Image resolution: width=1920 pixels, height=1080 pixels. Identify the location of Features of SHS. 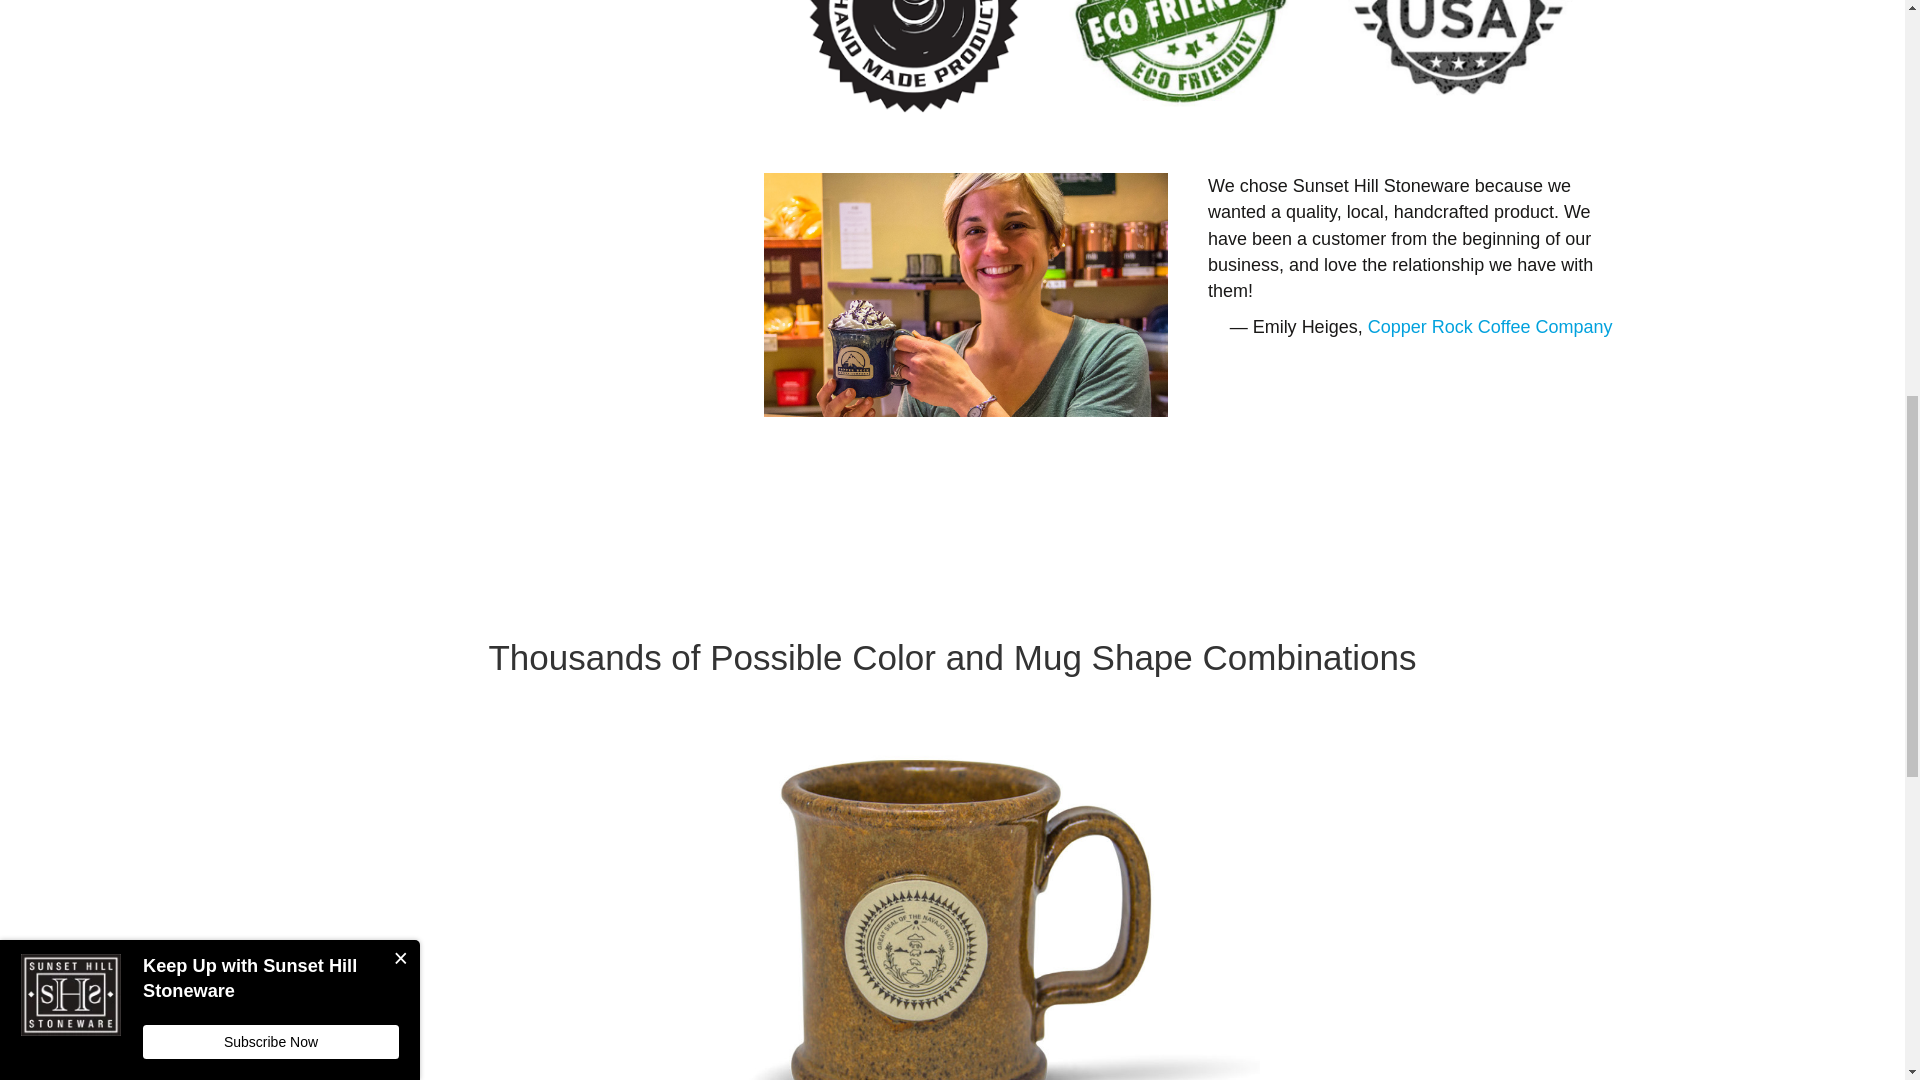
(1188, 66).